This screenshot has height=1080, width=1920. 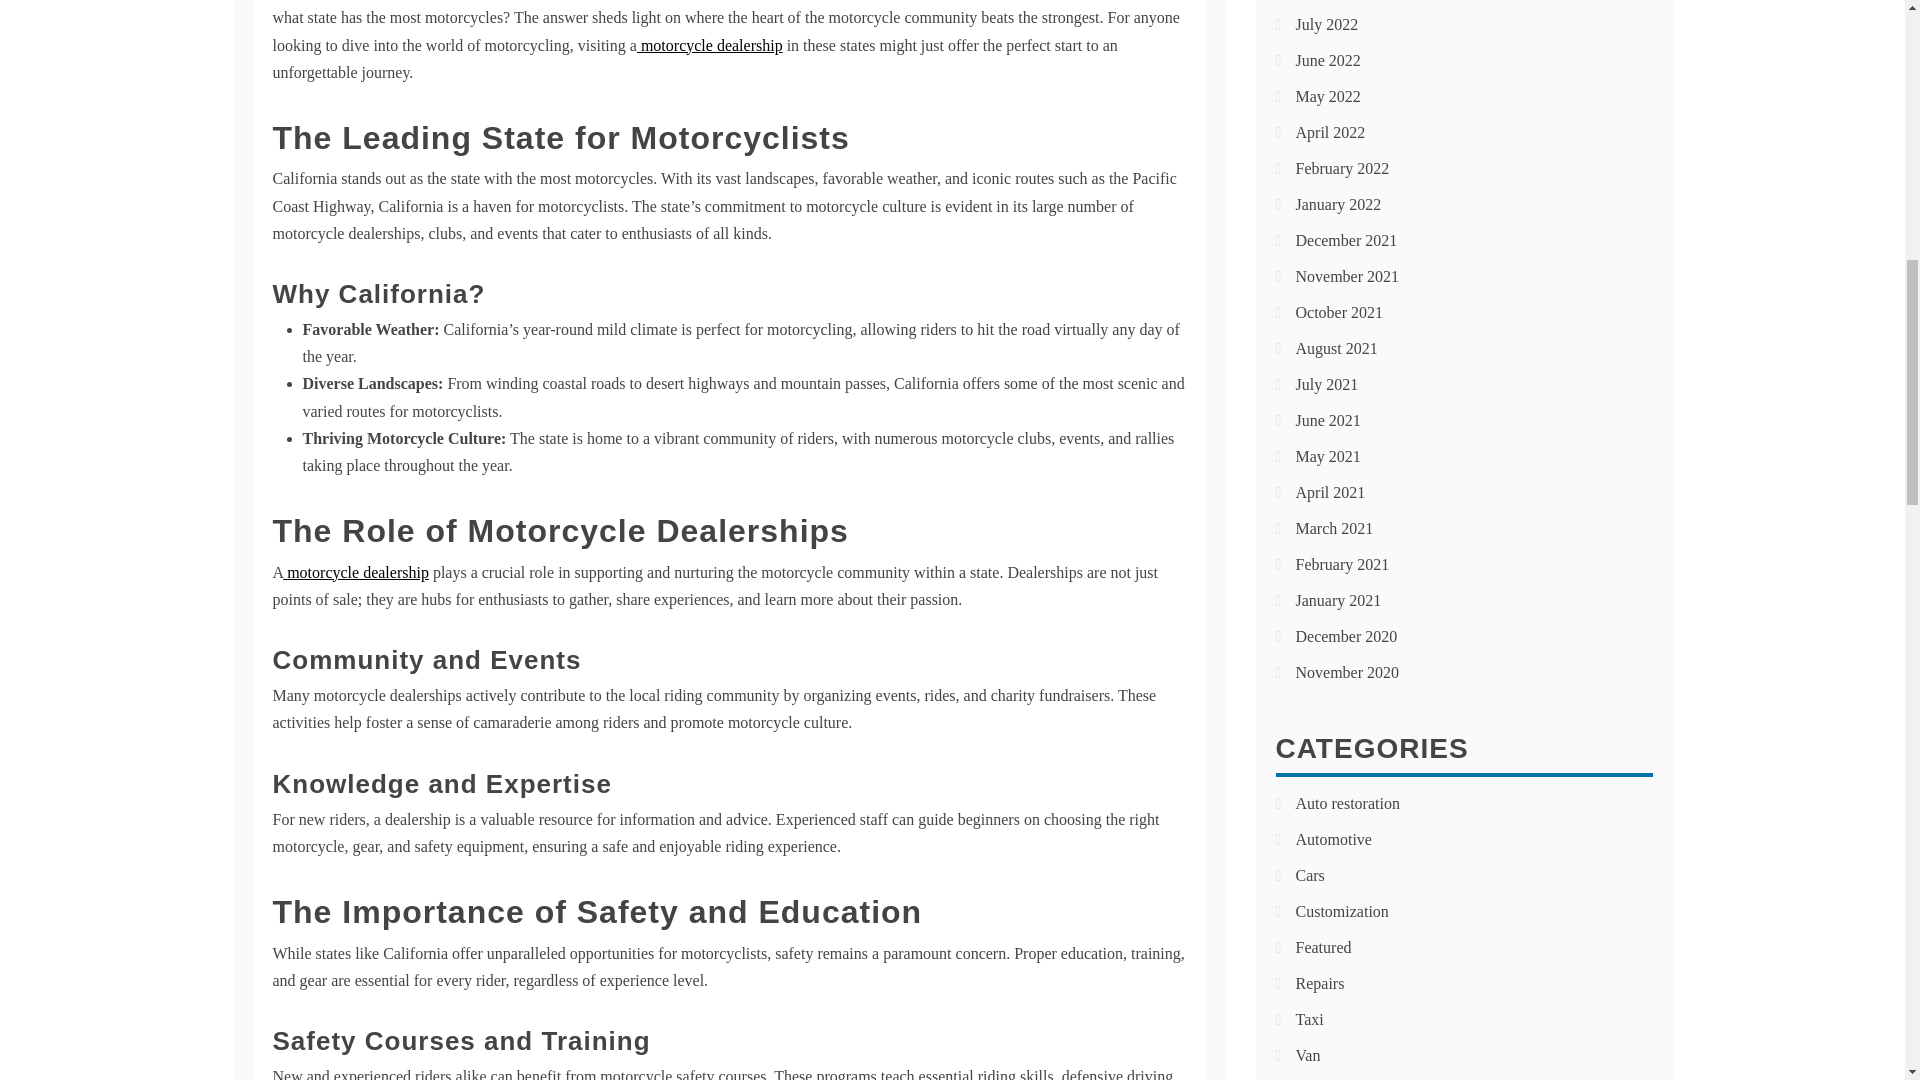 What do you see at coordinates (355, 572) in the screenshot?
I see `motorcycle dealership` at bounding box center [355, 572].